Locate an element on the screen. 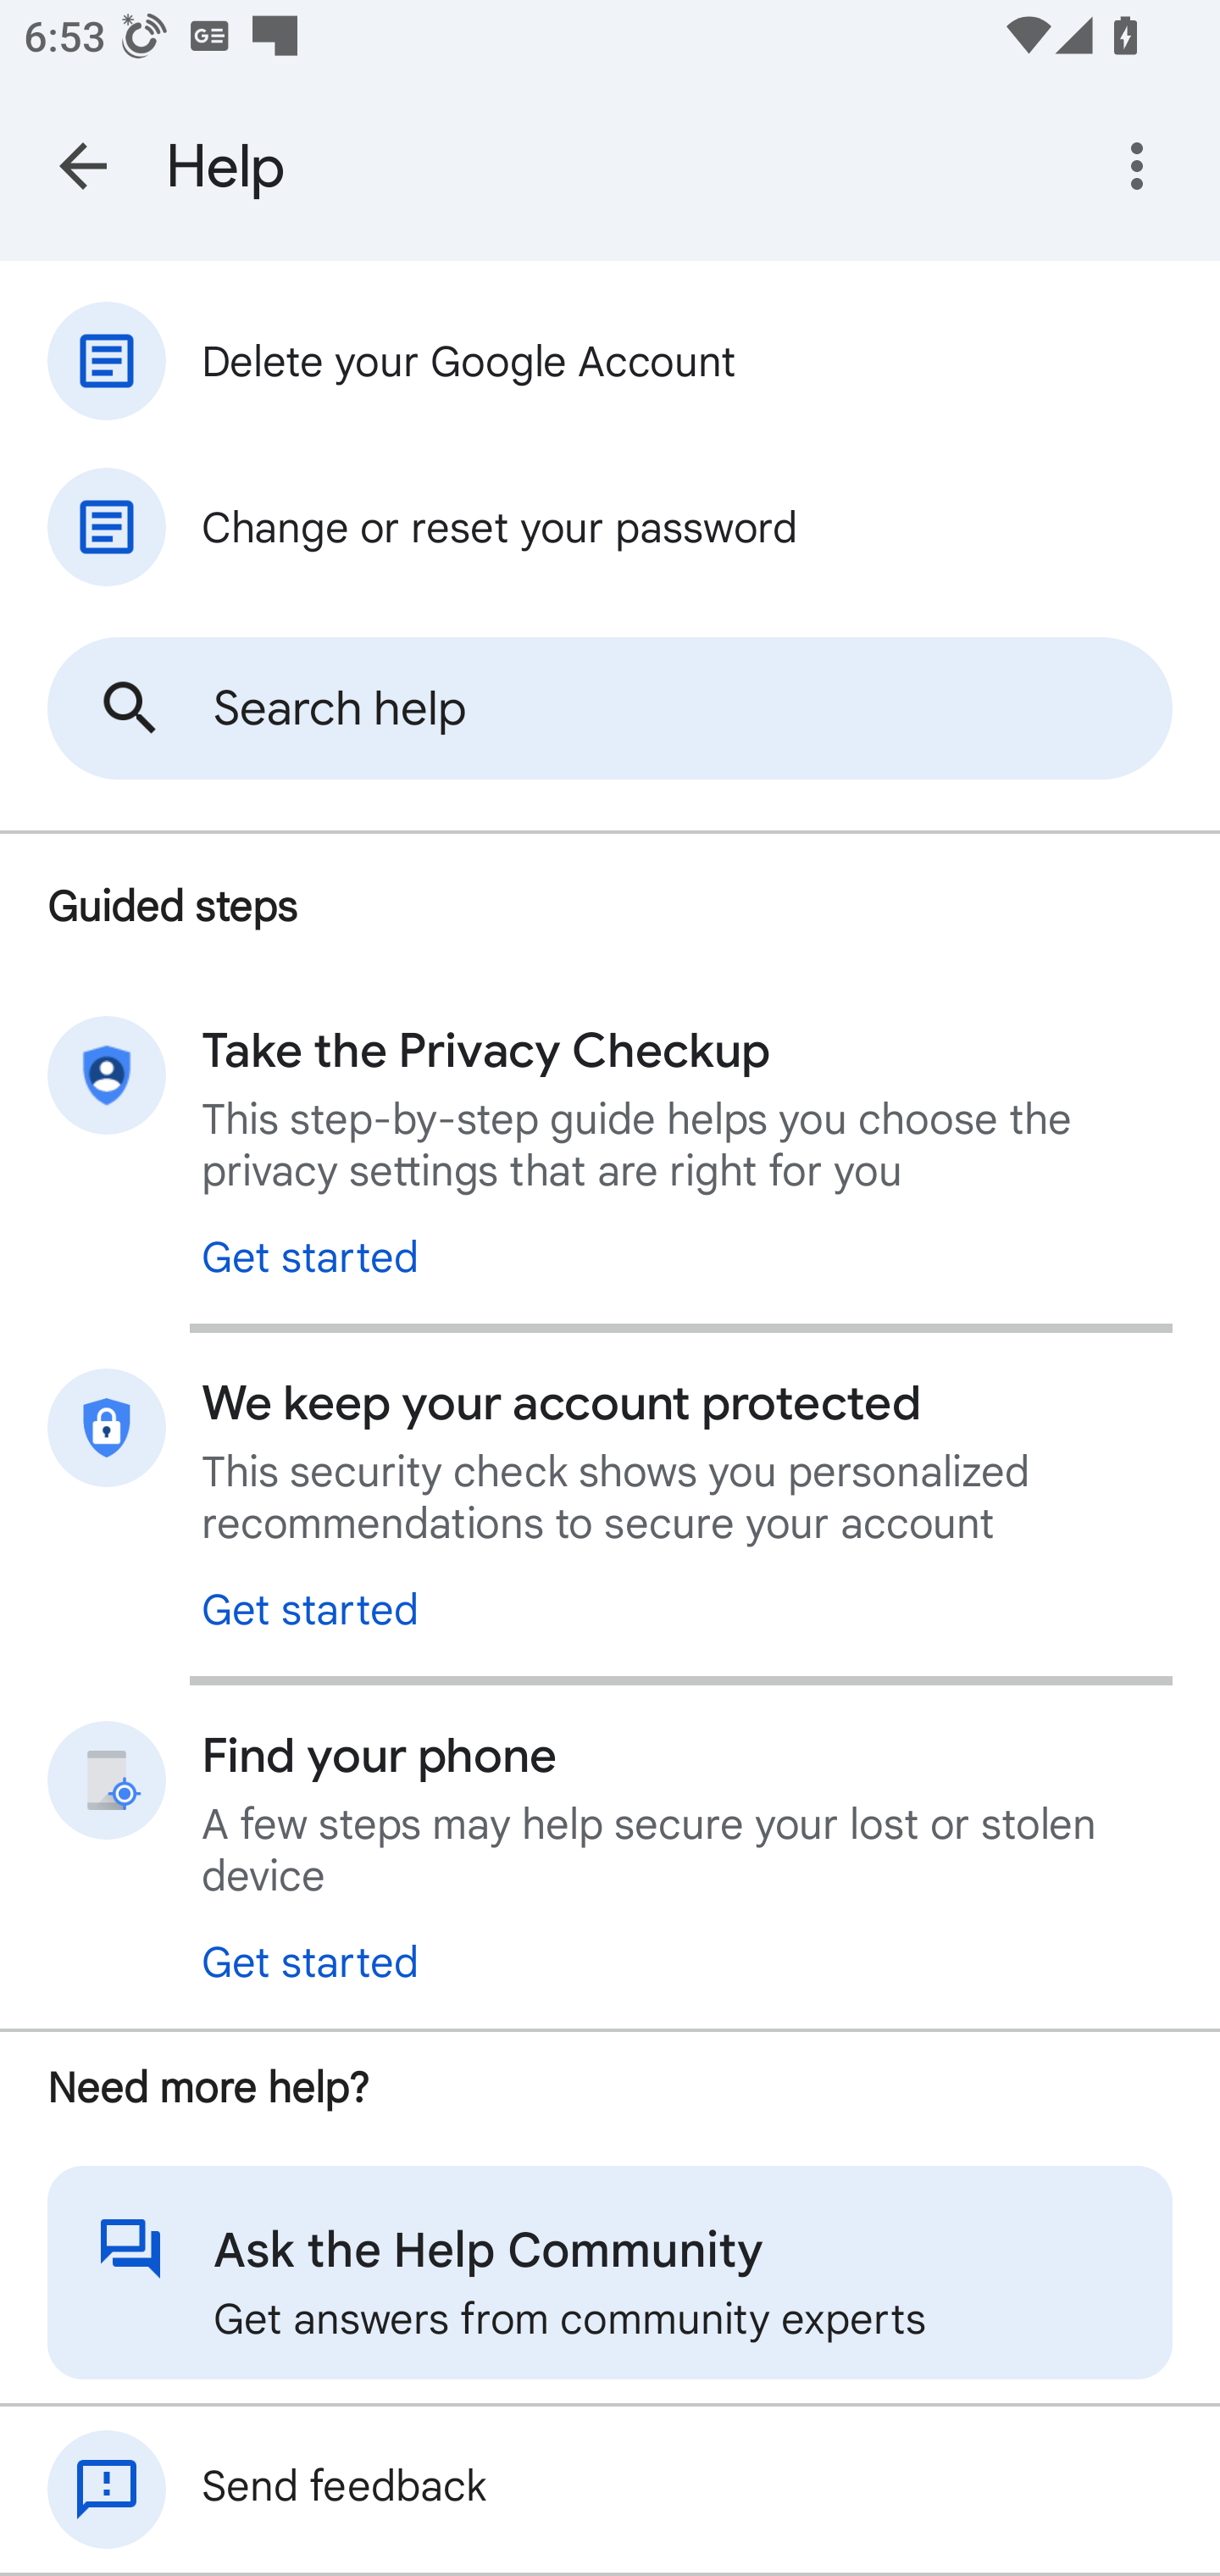 This screenshot has height=2576, width=1220. Send feedback is located at coordinates (610, 2490).